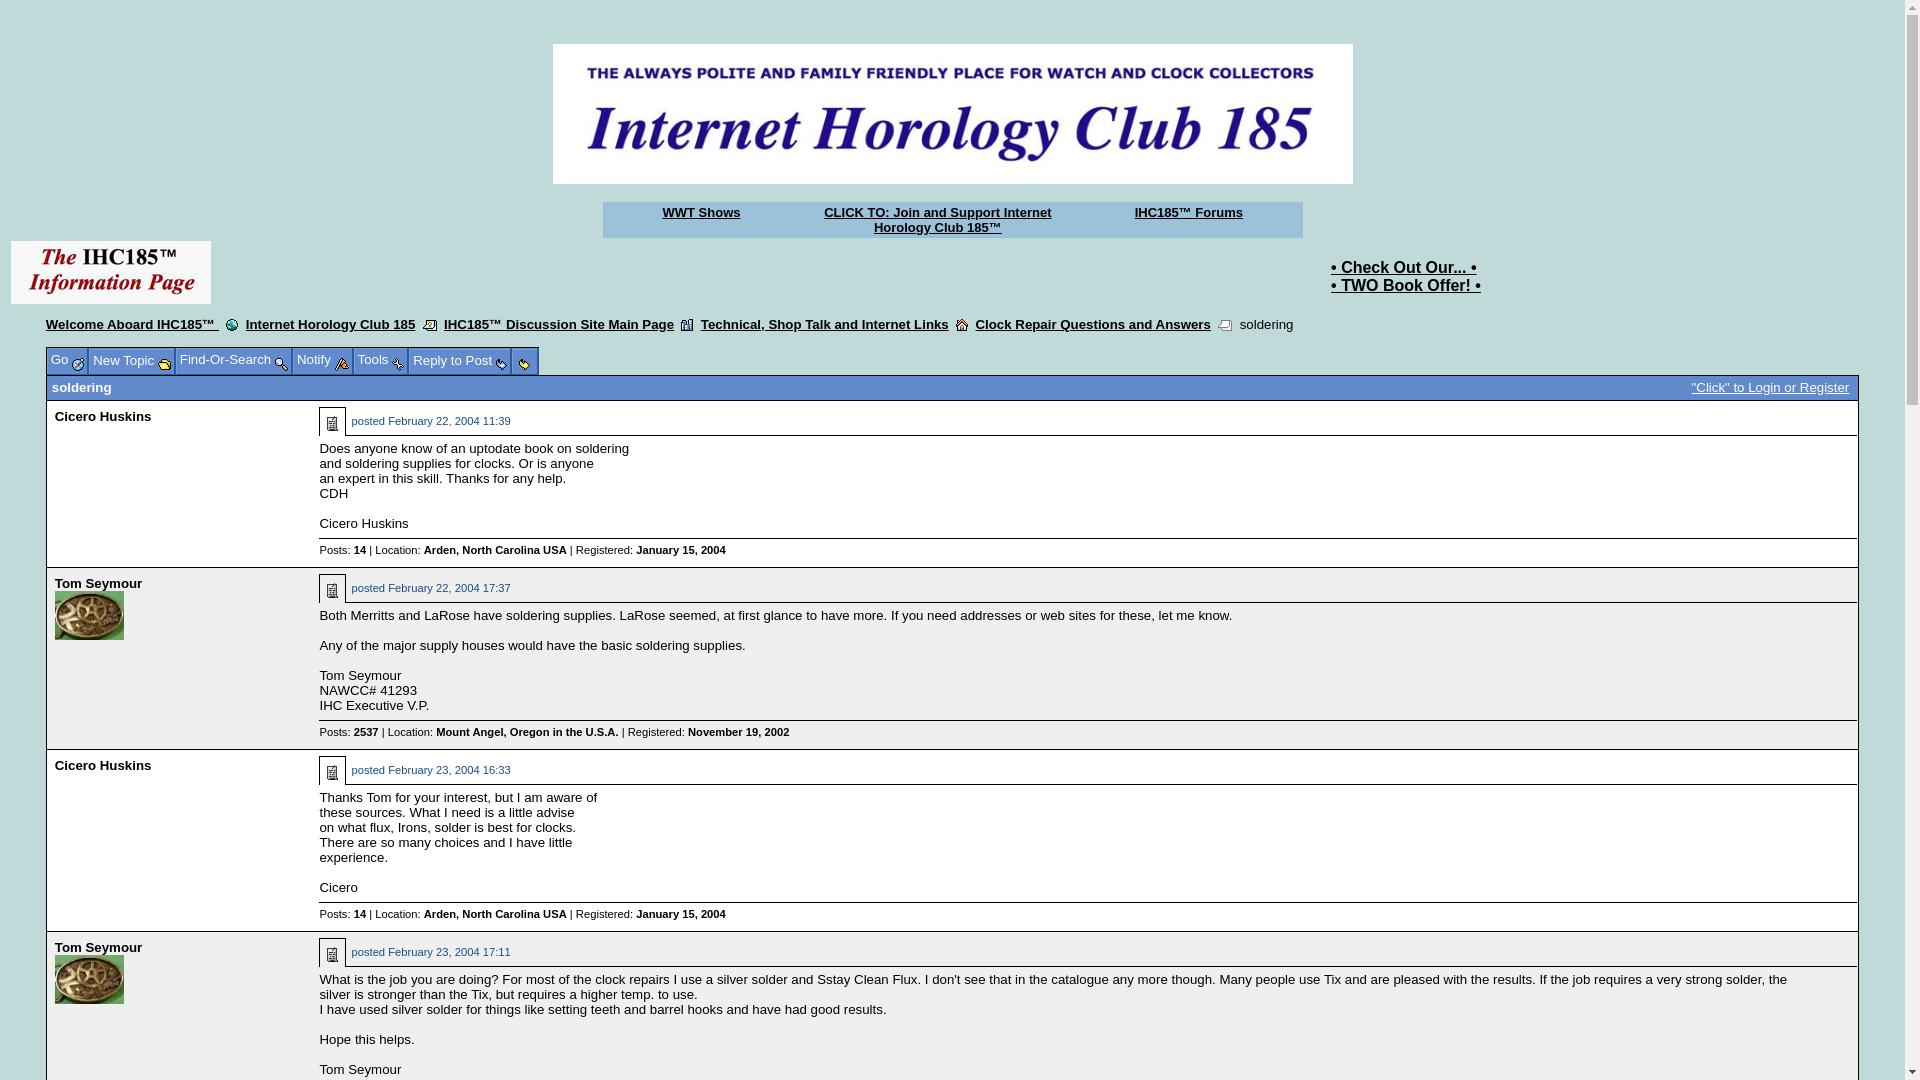 The image size is (1920, 1080). I want to click on Picture of Tom Seymour, so click(90, 614).